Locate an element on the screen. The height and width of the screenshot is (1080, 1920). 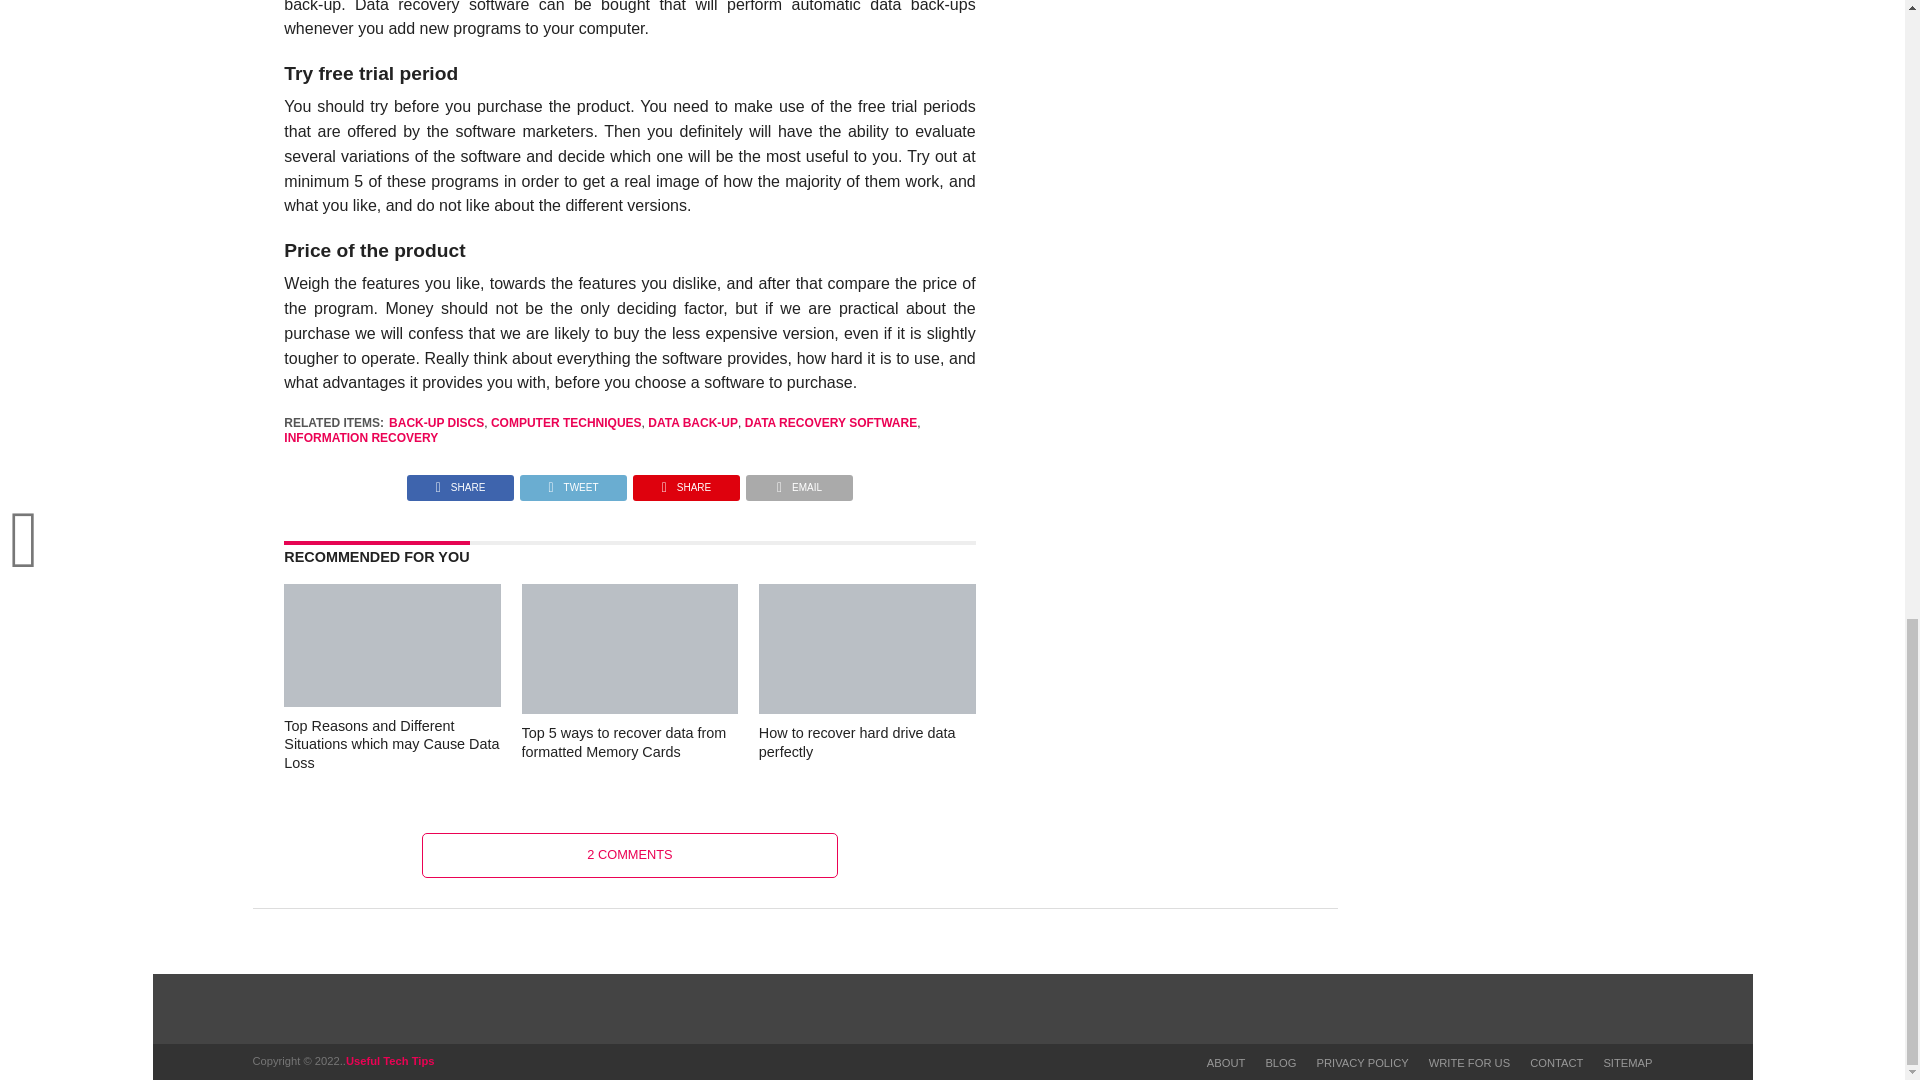
Top 5 ways to recover data from formatted Memory Cards is located at coordinates (630, 715).